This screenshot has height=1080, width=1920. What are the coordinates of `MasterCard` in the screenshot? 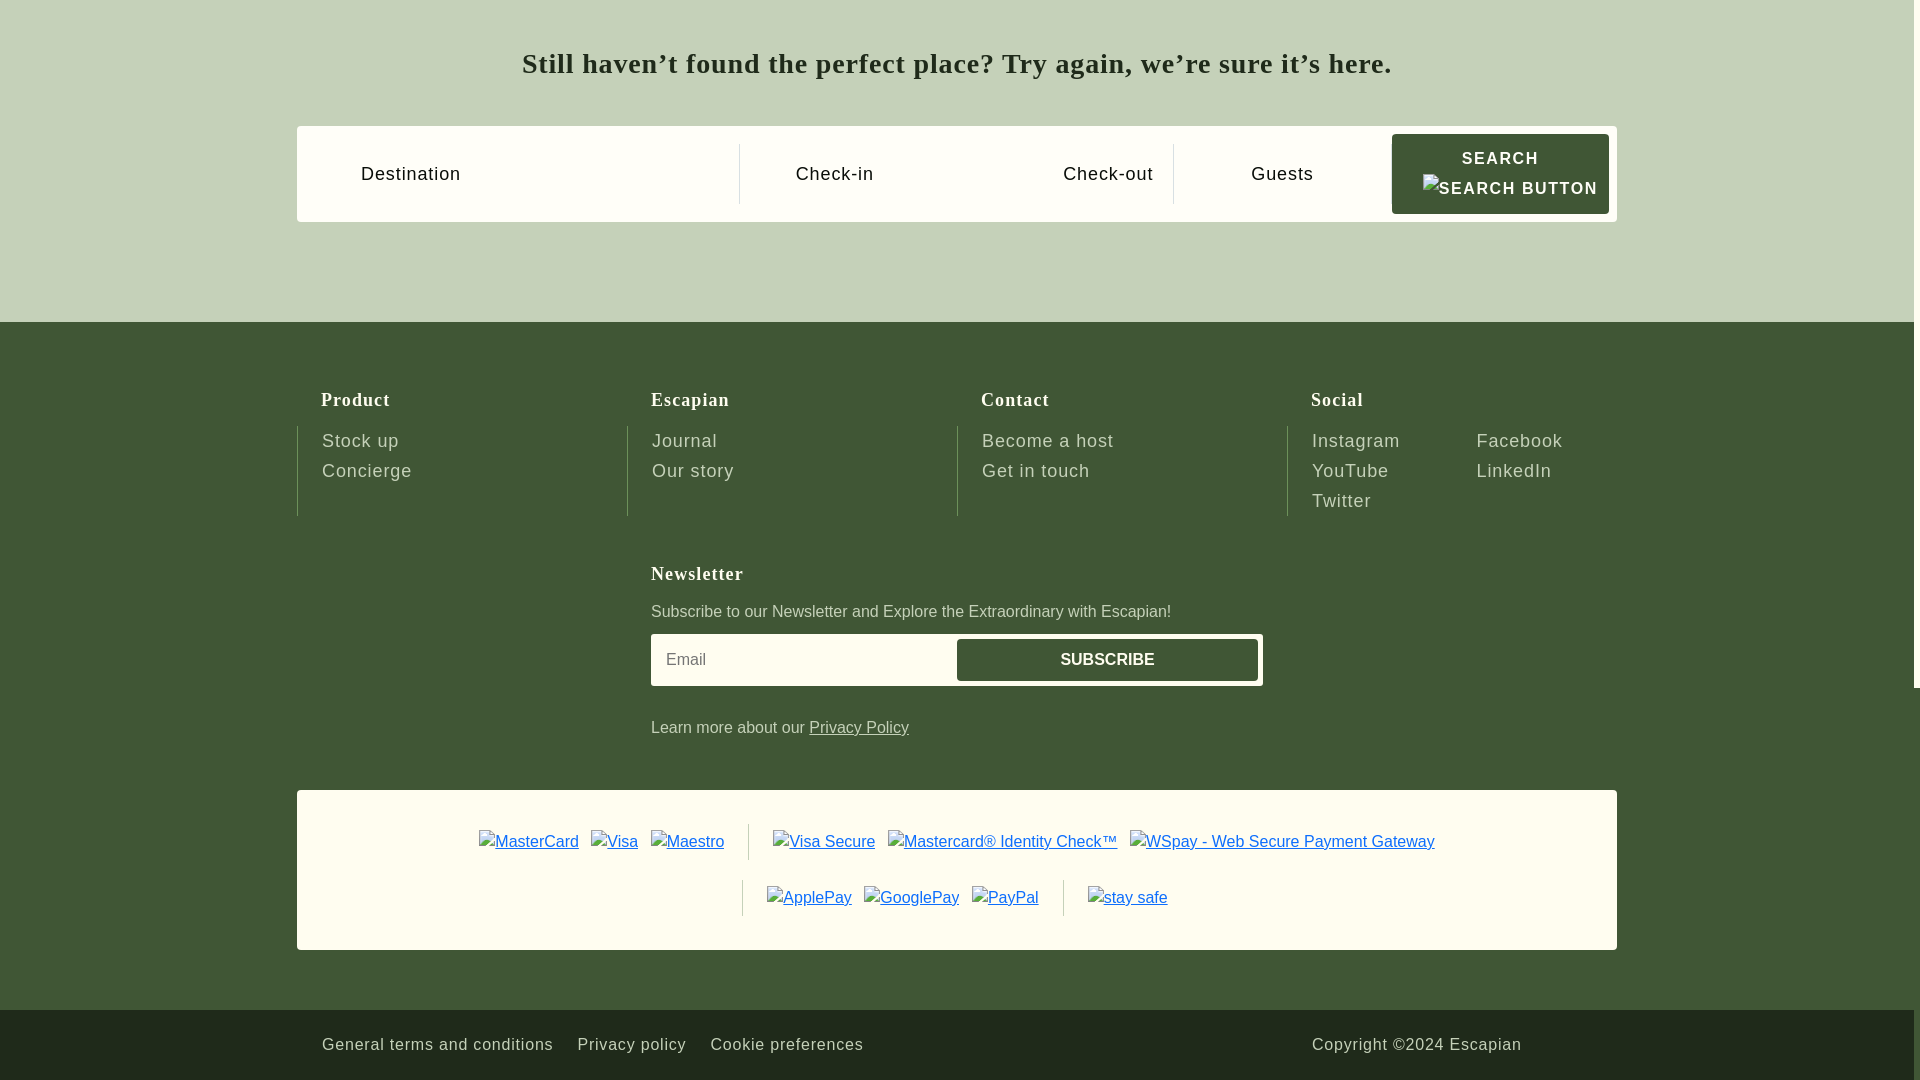 It's located at (528, 840).